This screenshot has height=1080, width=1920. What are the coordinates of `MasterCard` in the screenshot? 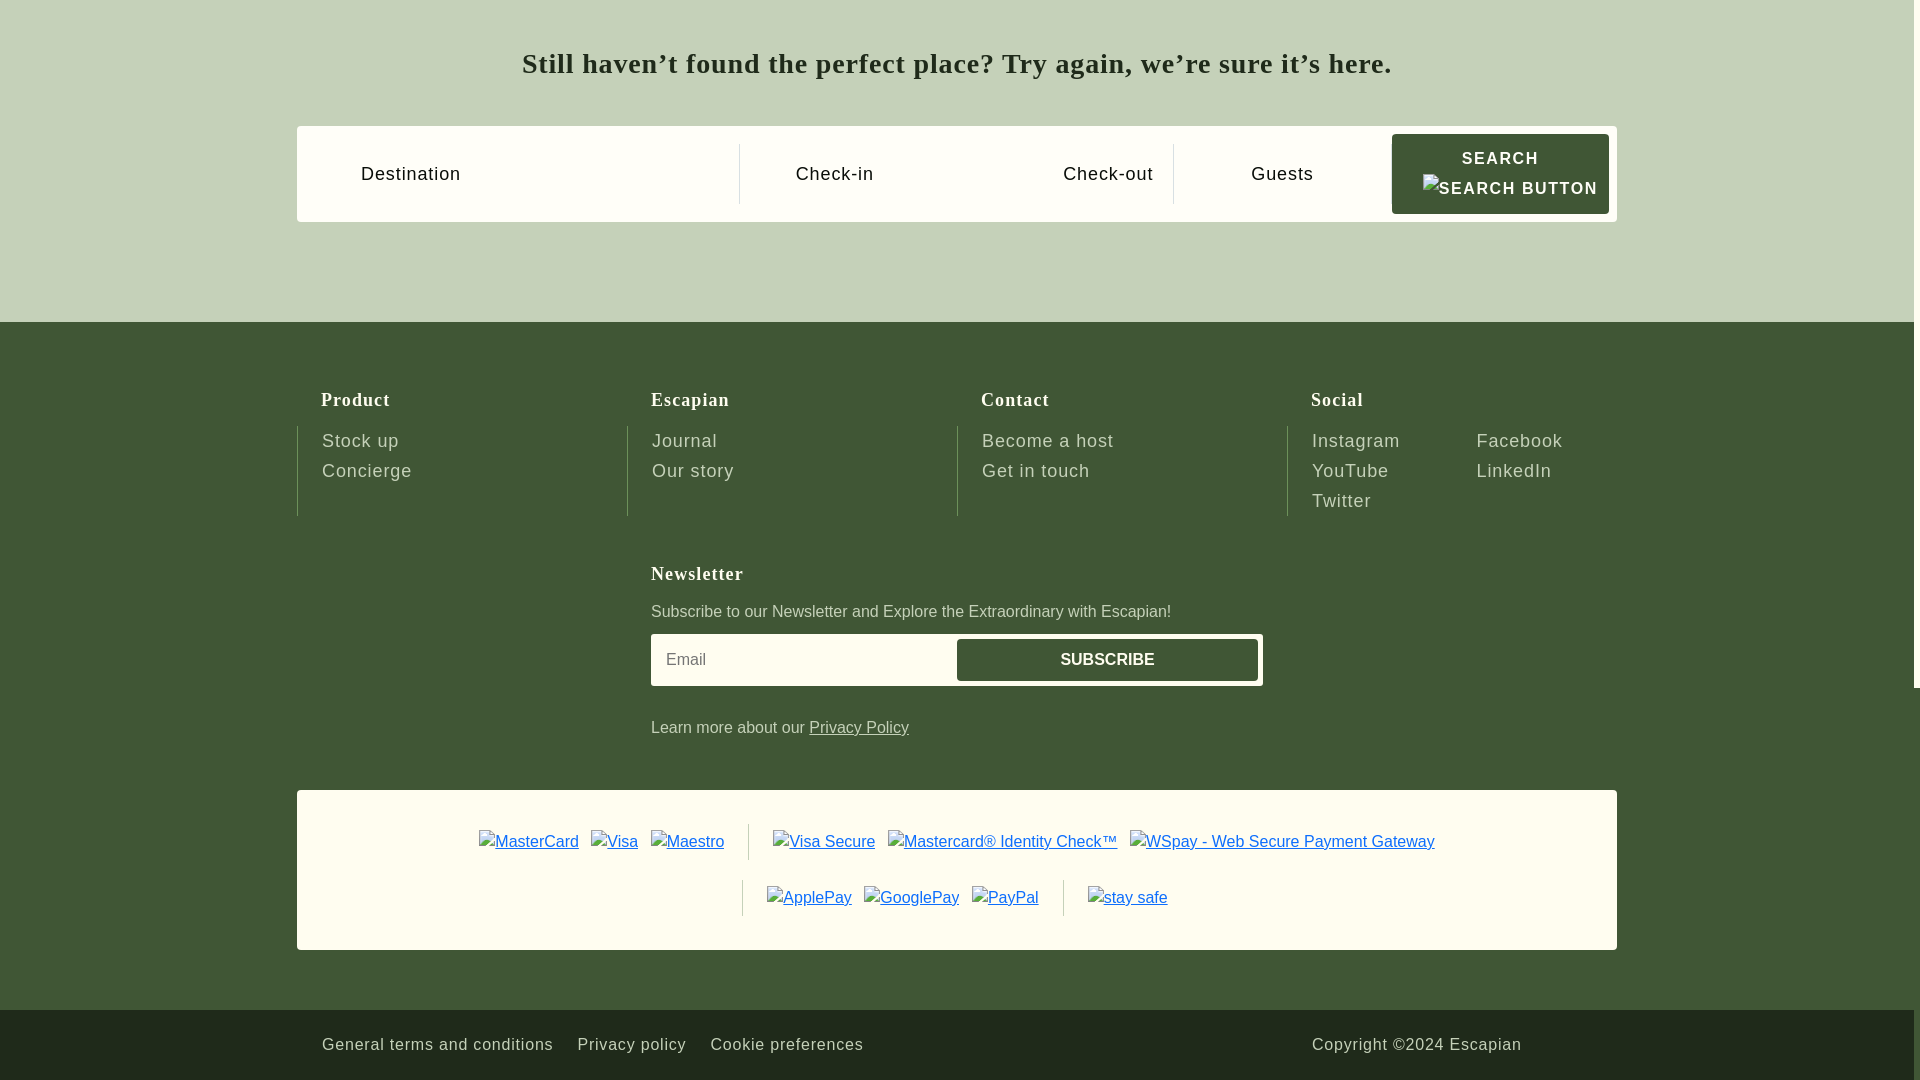 It's located at (528, 840).